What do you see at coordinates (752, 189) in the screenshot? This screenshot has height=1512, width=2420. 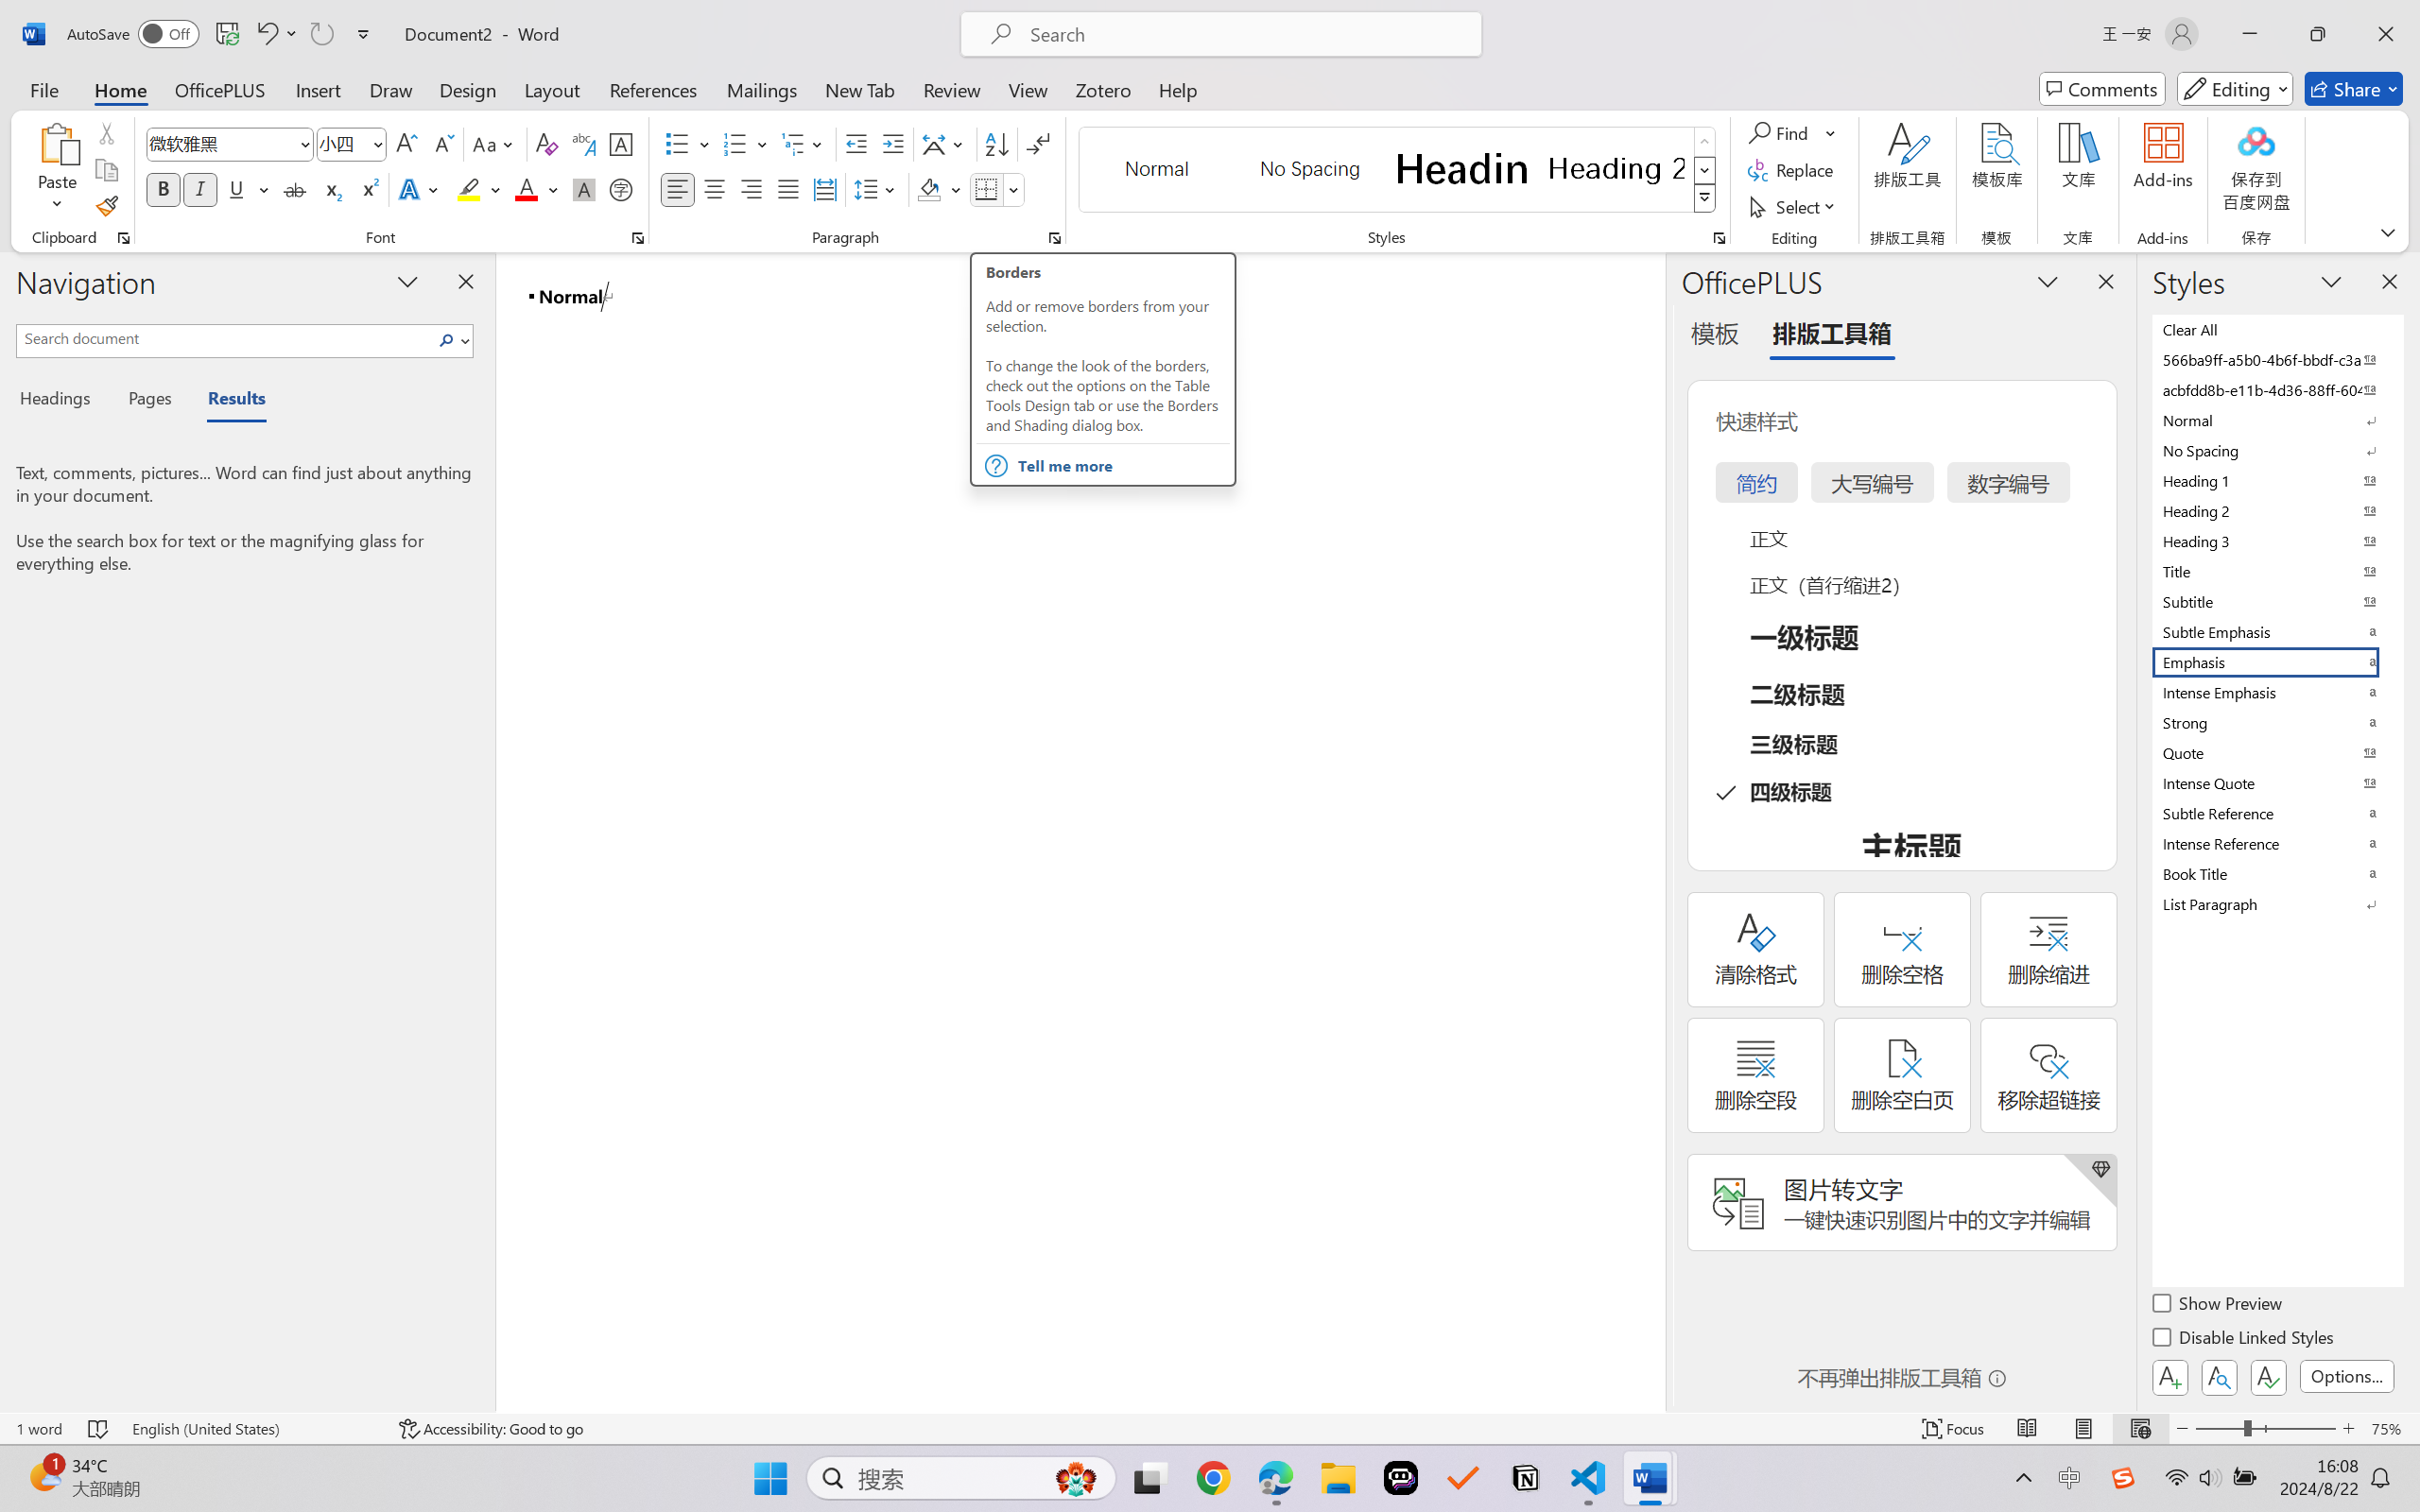 I see `Align Right` at bounding box center [752, 189].